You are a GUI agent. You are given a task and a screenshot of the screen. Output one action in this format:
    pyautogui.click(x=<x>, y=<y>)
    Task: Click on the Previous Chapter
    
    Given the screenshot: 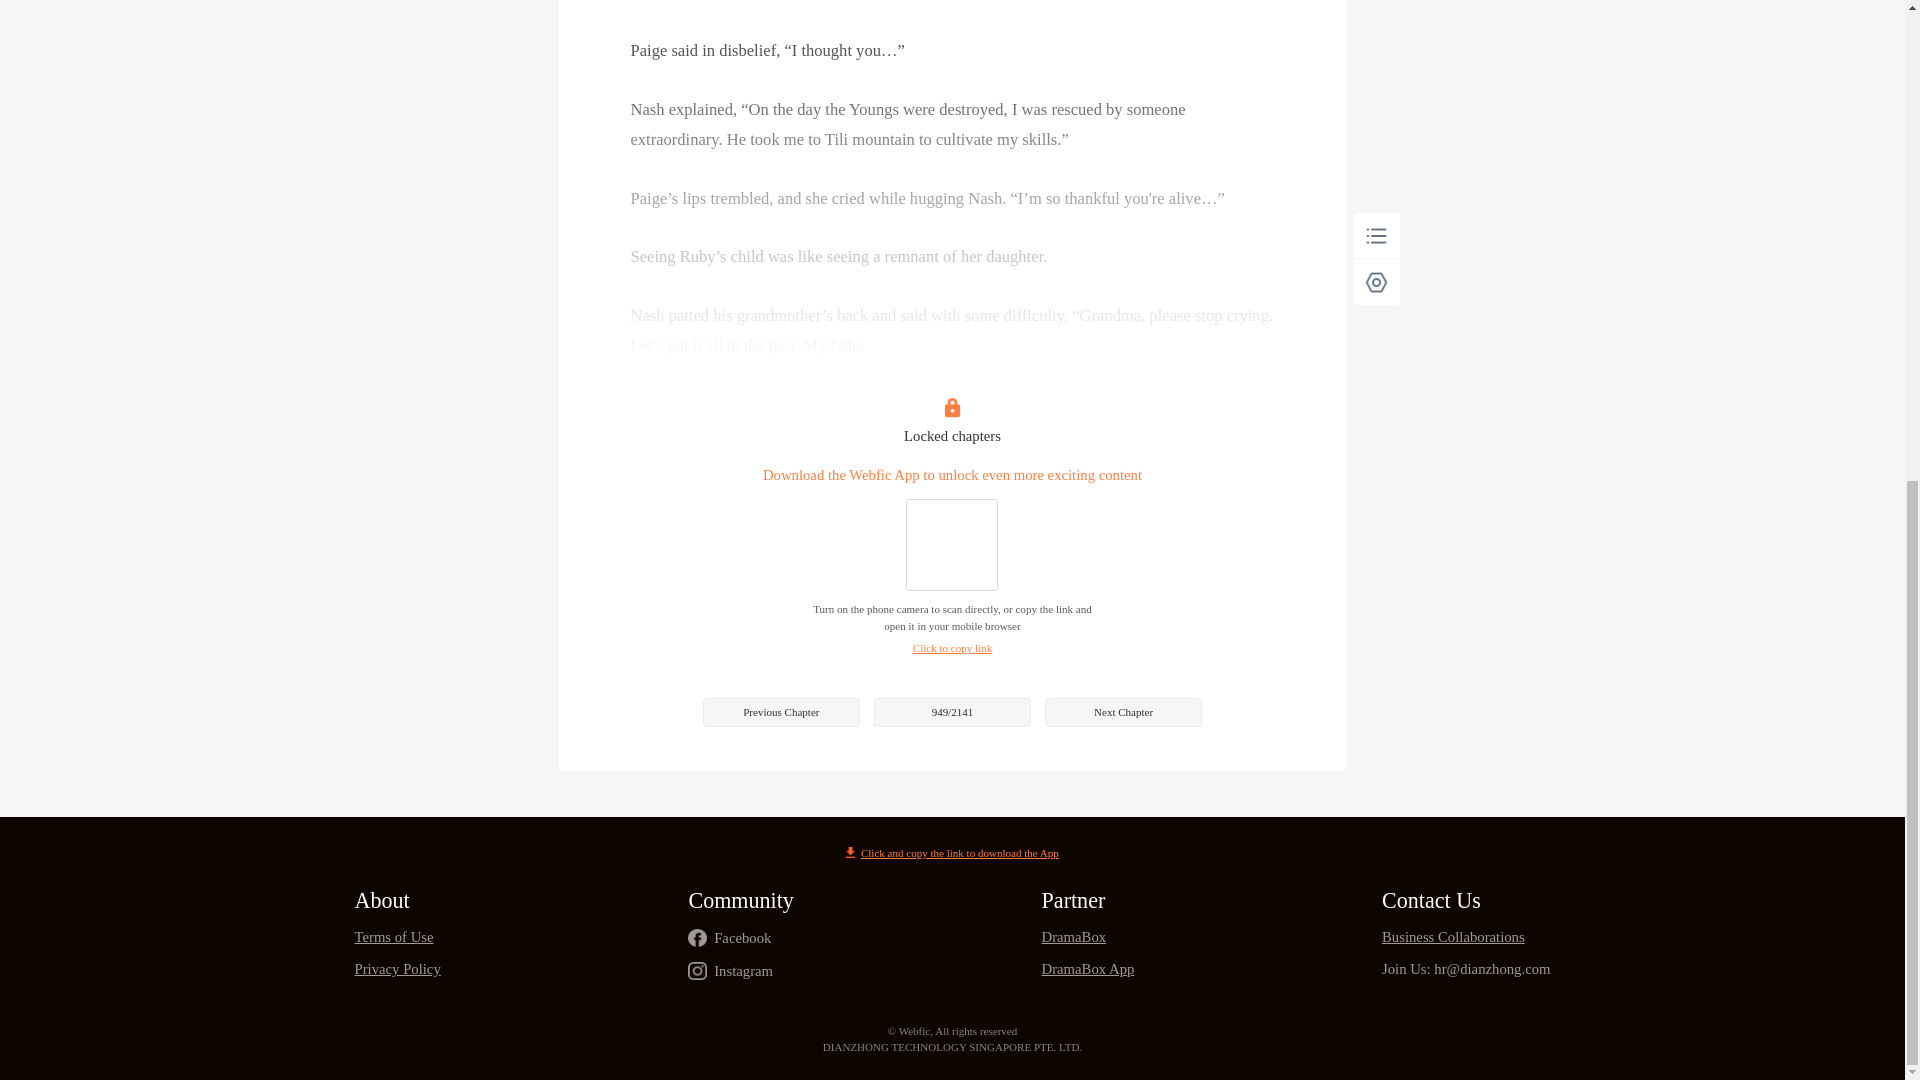 What is the action you would take?
    pyautogui.click(x=780, y=712)
    